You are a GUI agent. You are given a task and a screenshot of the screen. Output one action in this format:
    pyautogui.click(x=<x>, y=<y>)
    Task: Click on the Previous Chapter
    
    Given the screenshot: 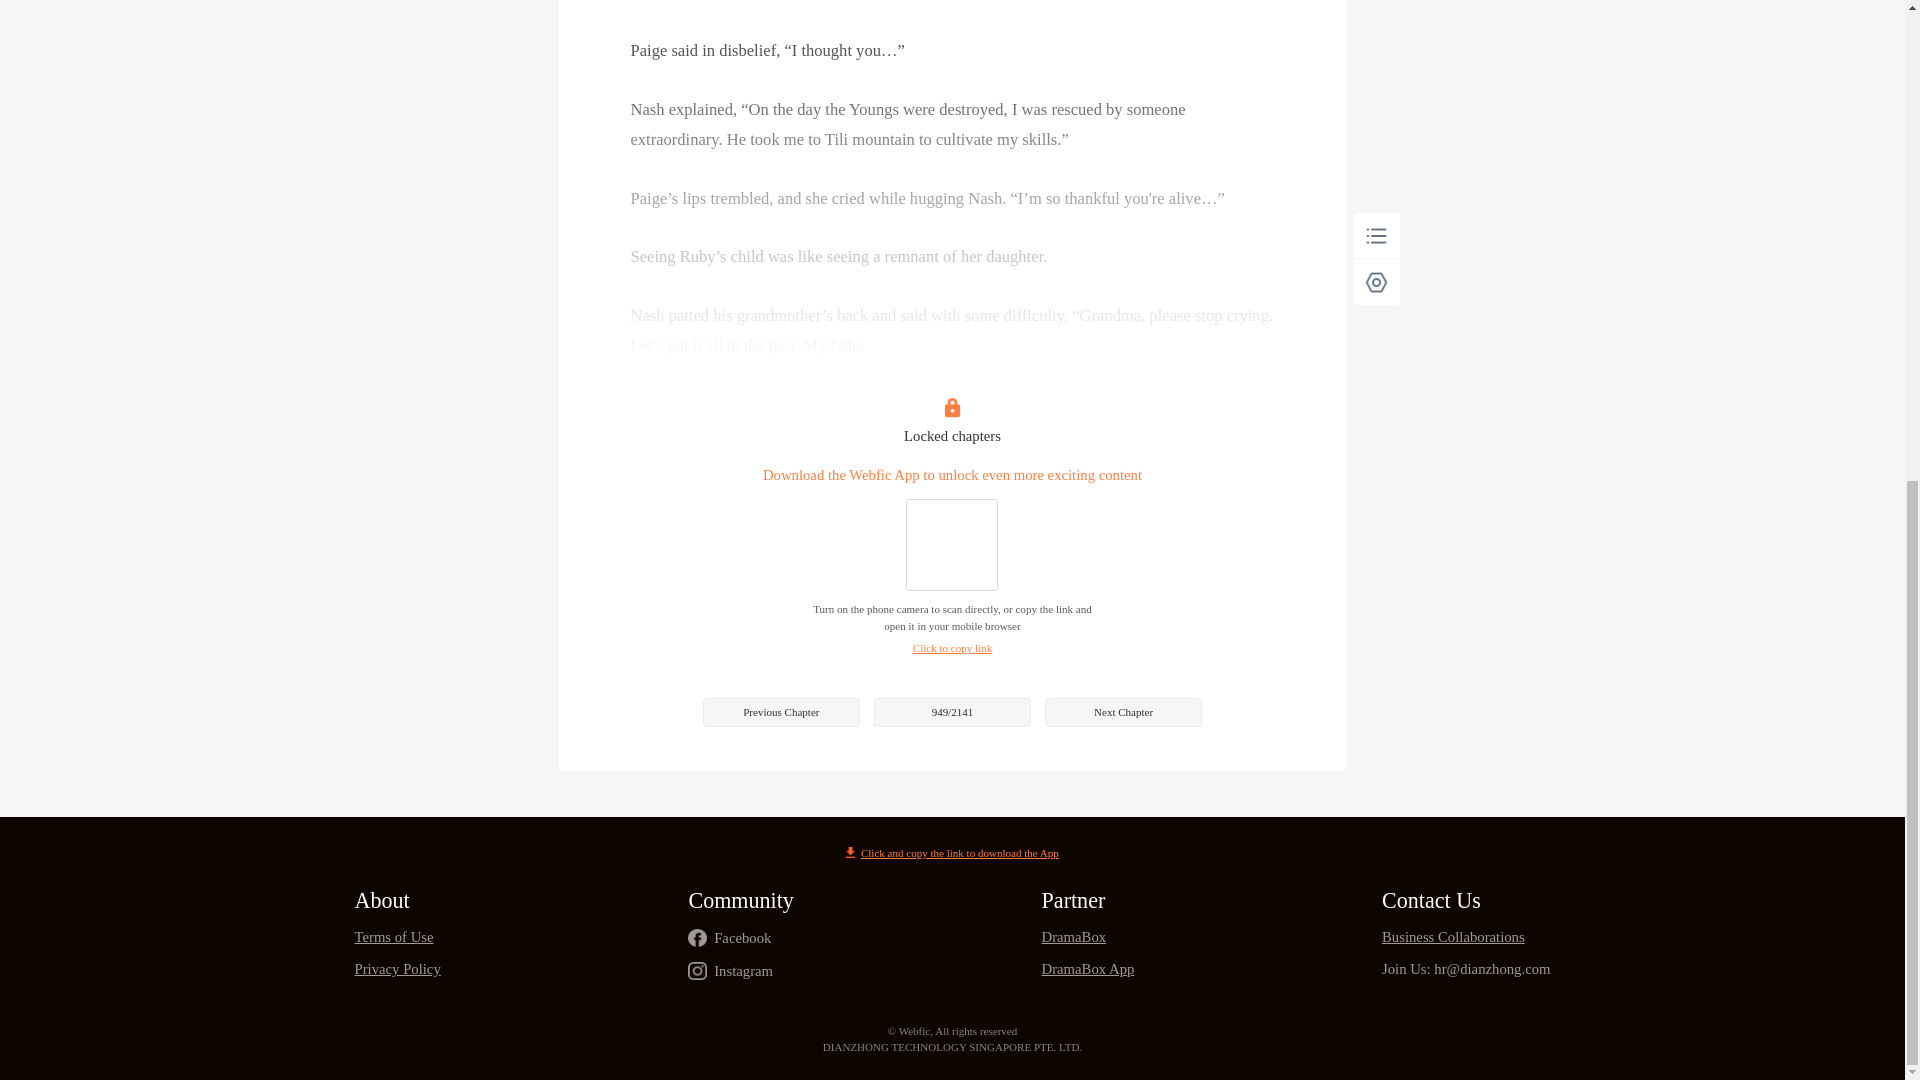 What is the action you would take?
    pyautogui.click(x=780, y=712)
    